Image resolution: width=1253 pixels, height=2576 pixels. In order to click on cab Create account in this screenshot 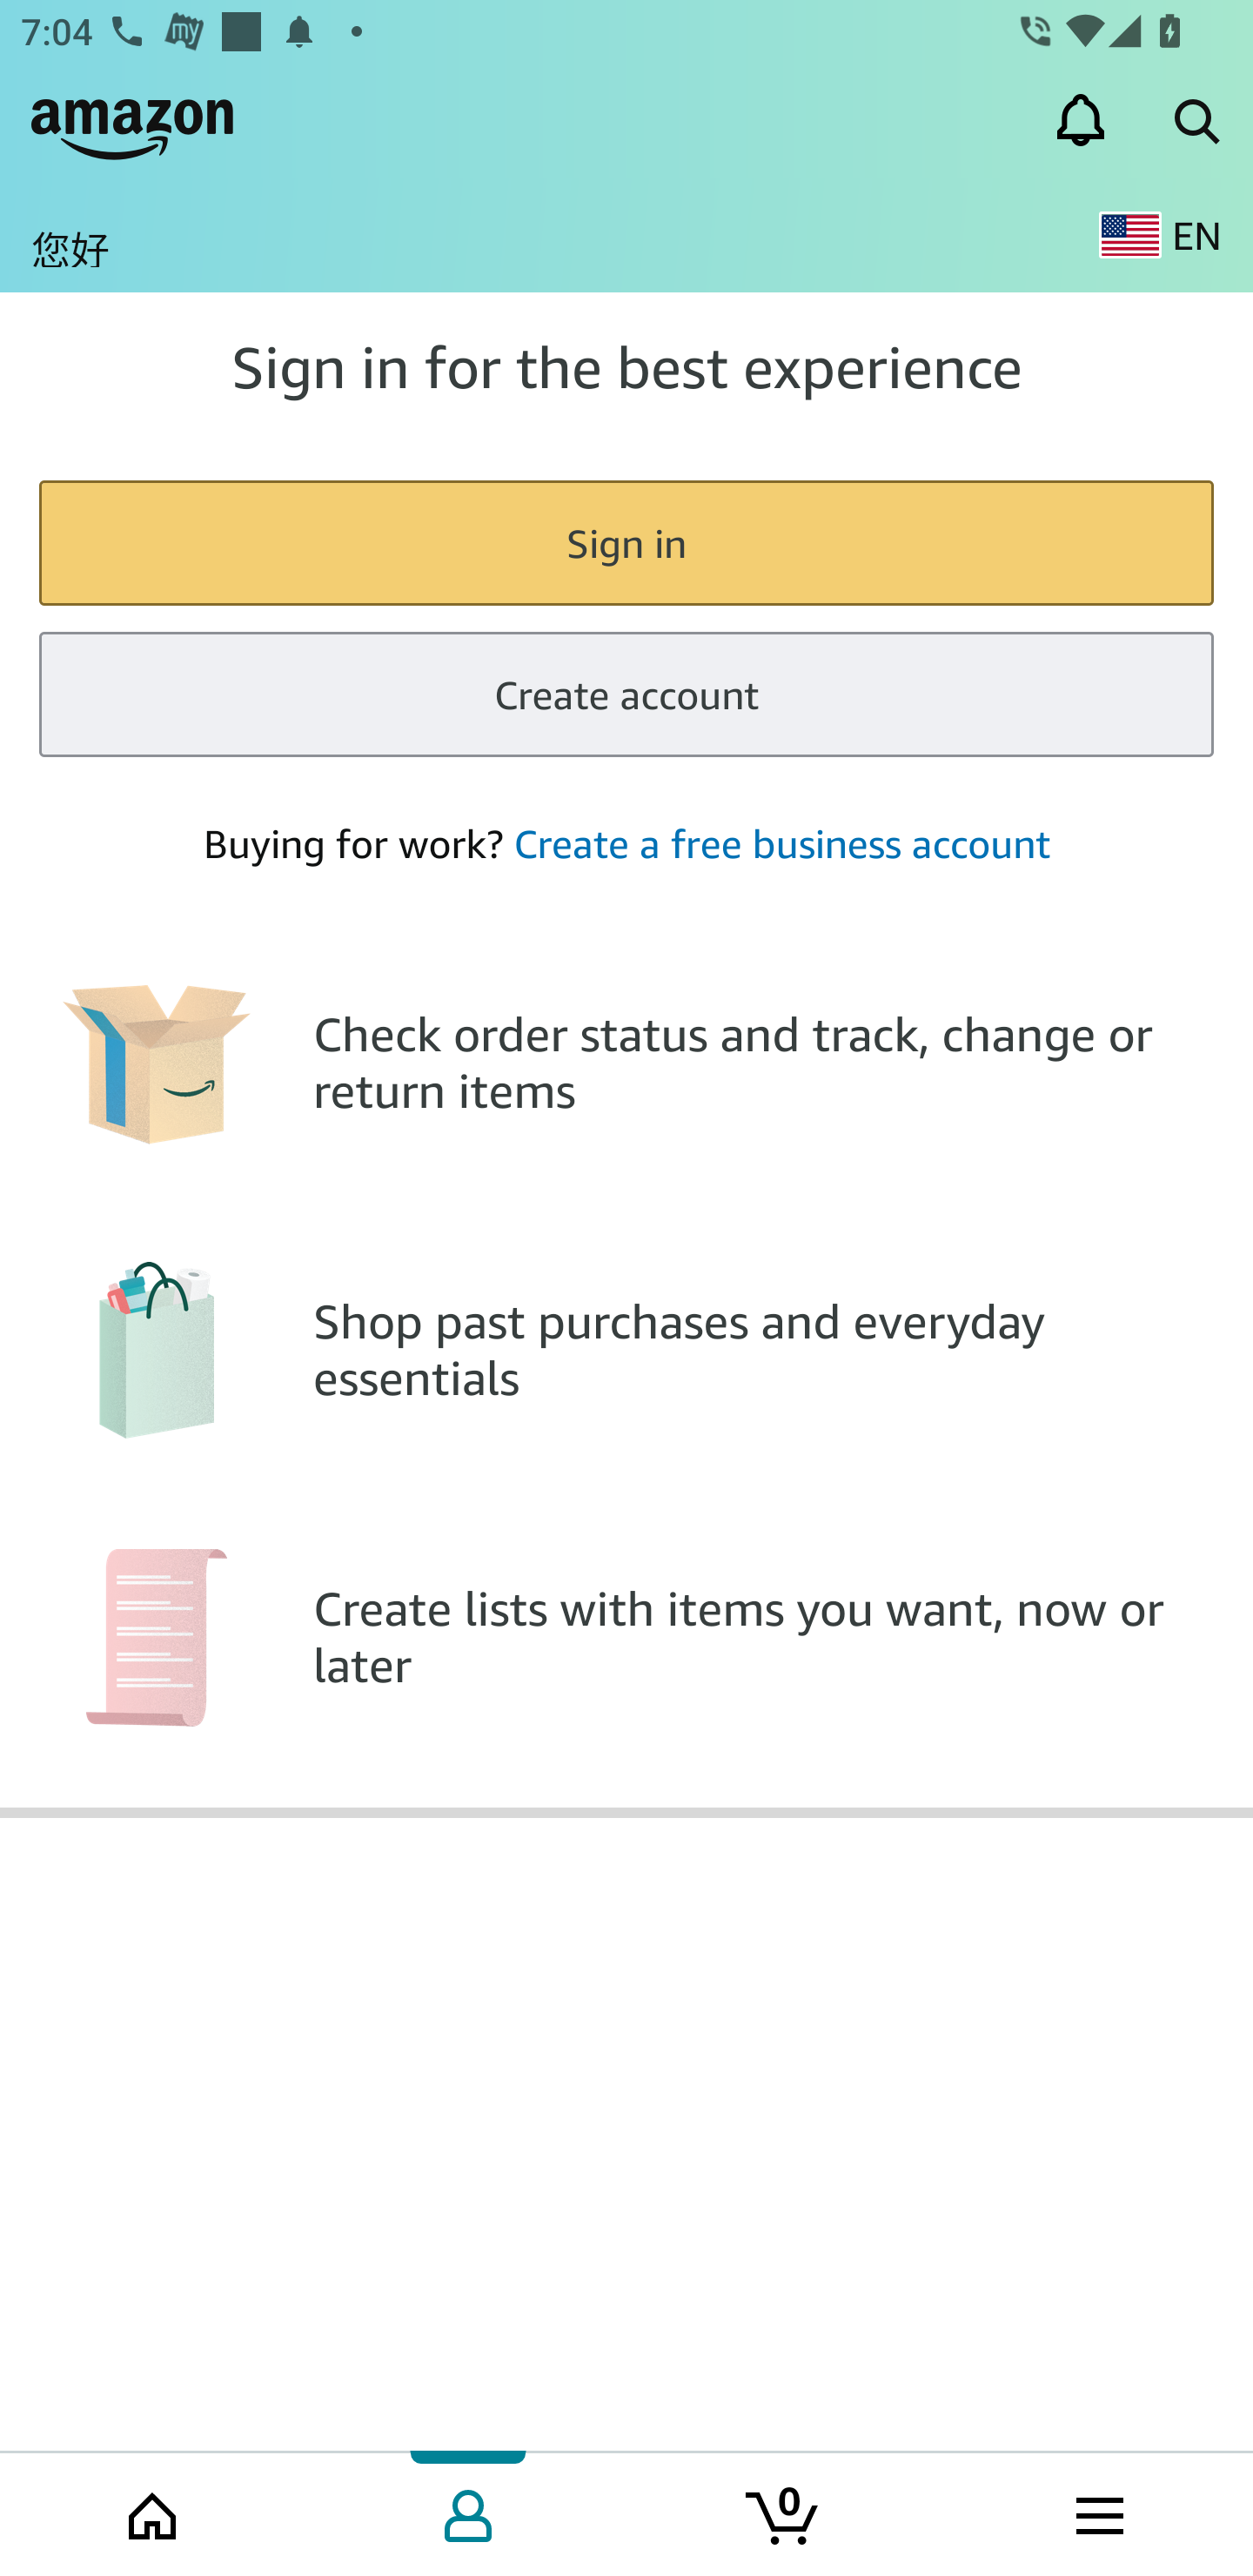, I will do `click(626, 694)`.